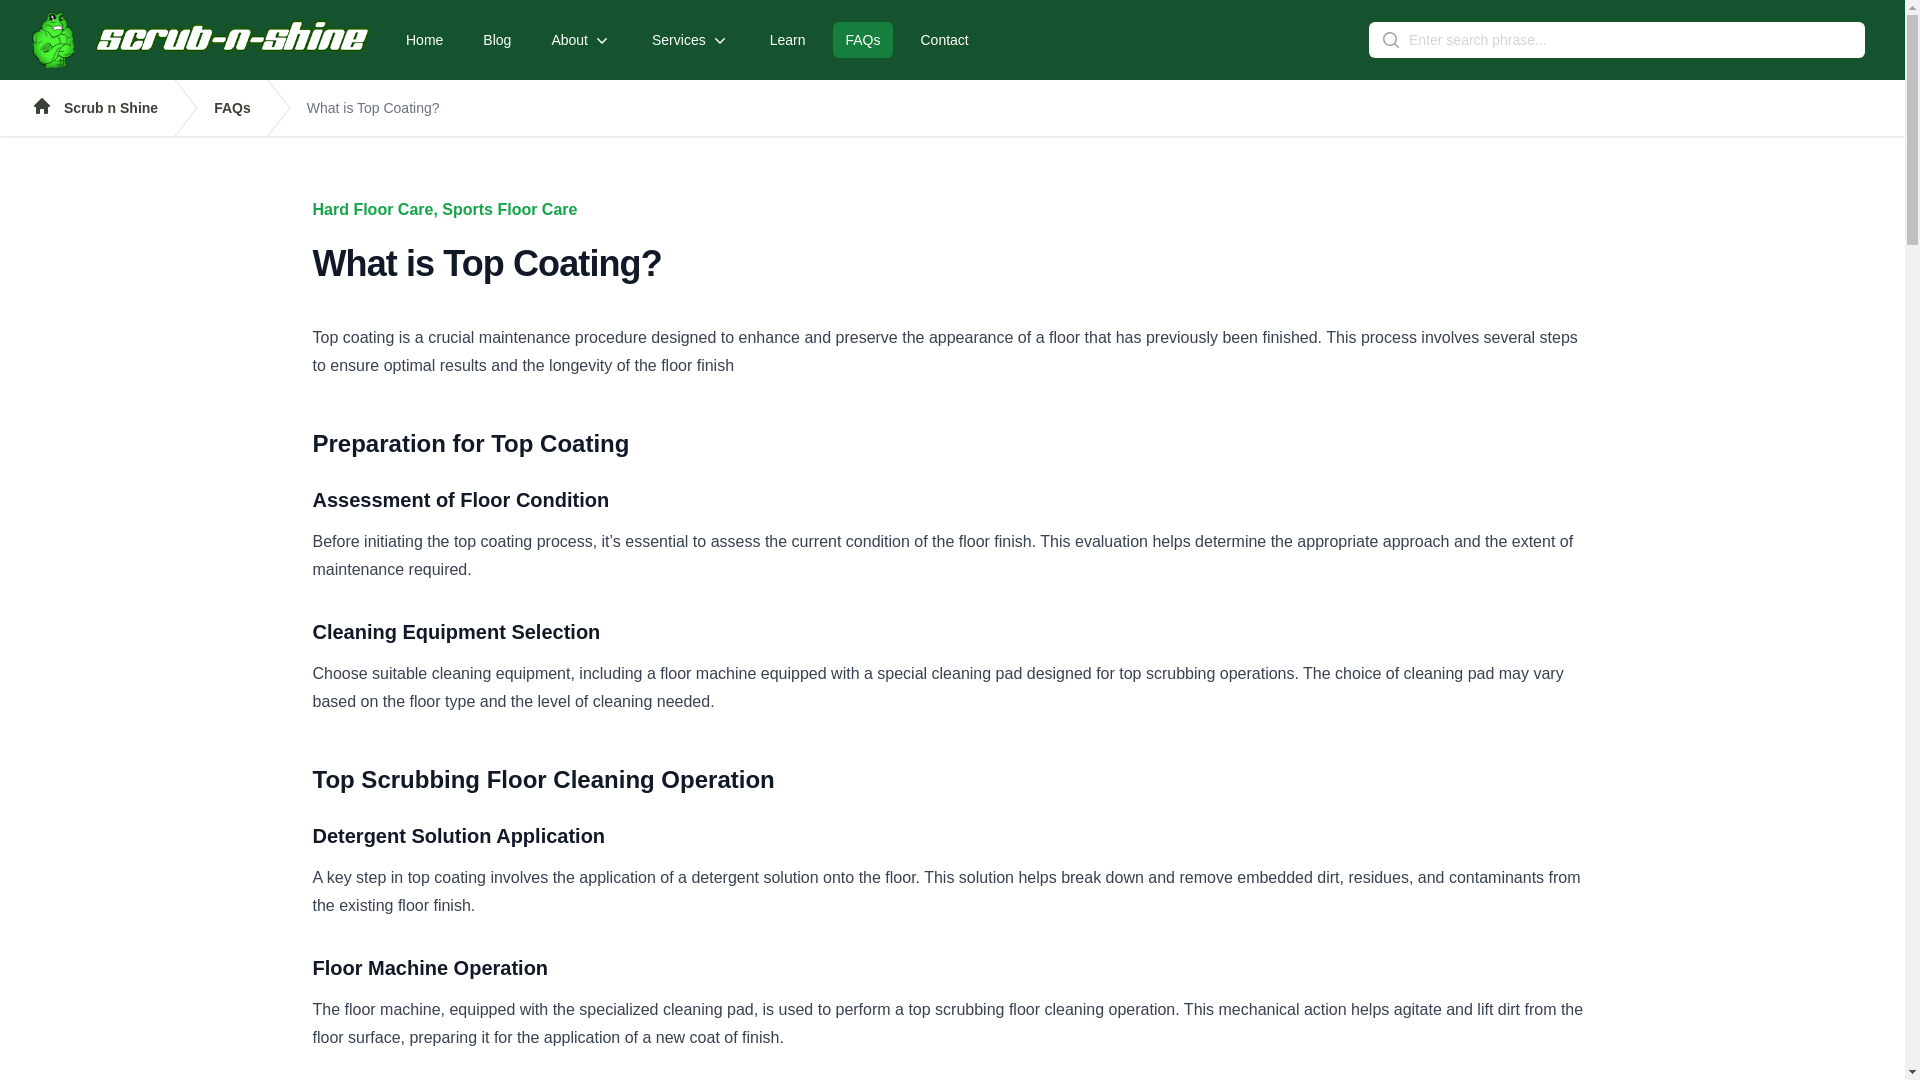 The height and width of the screenshot is (1080, 1920). I want to click on FAQs, so click(862, 40).